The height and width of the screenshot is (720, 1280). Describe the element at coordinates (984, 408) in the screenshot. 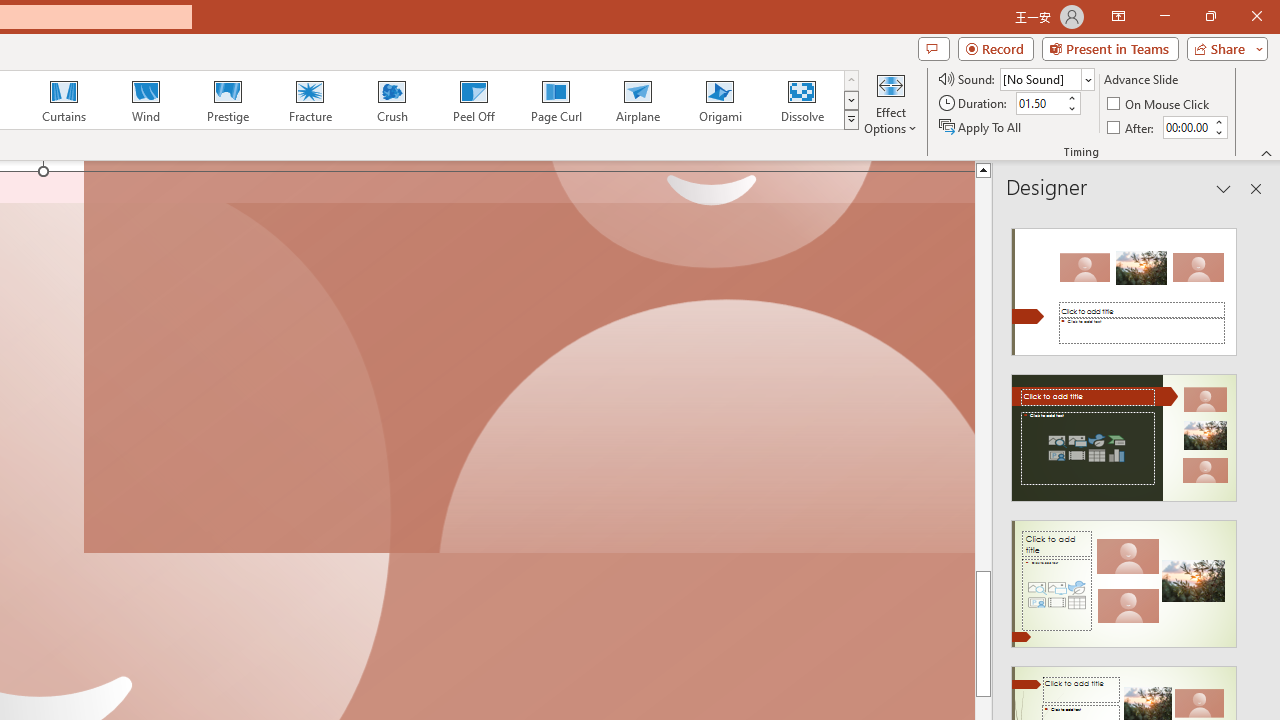

I see `Page up` at that location.